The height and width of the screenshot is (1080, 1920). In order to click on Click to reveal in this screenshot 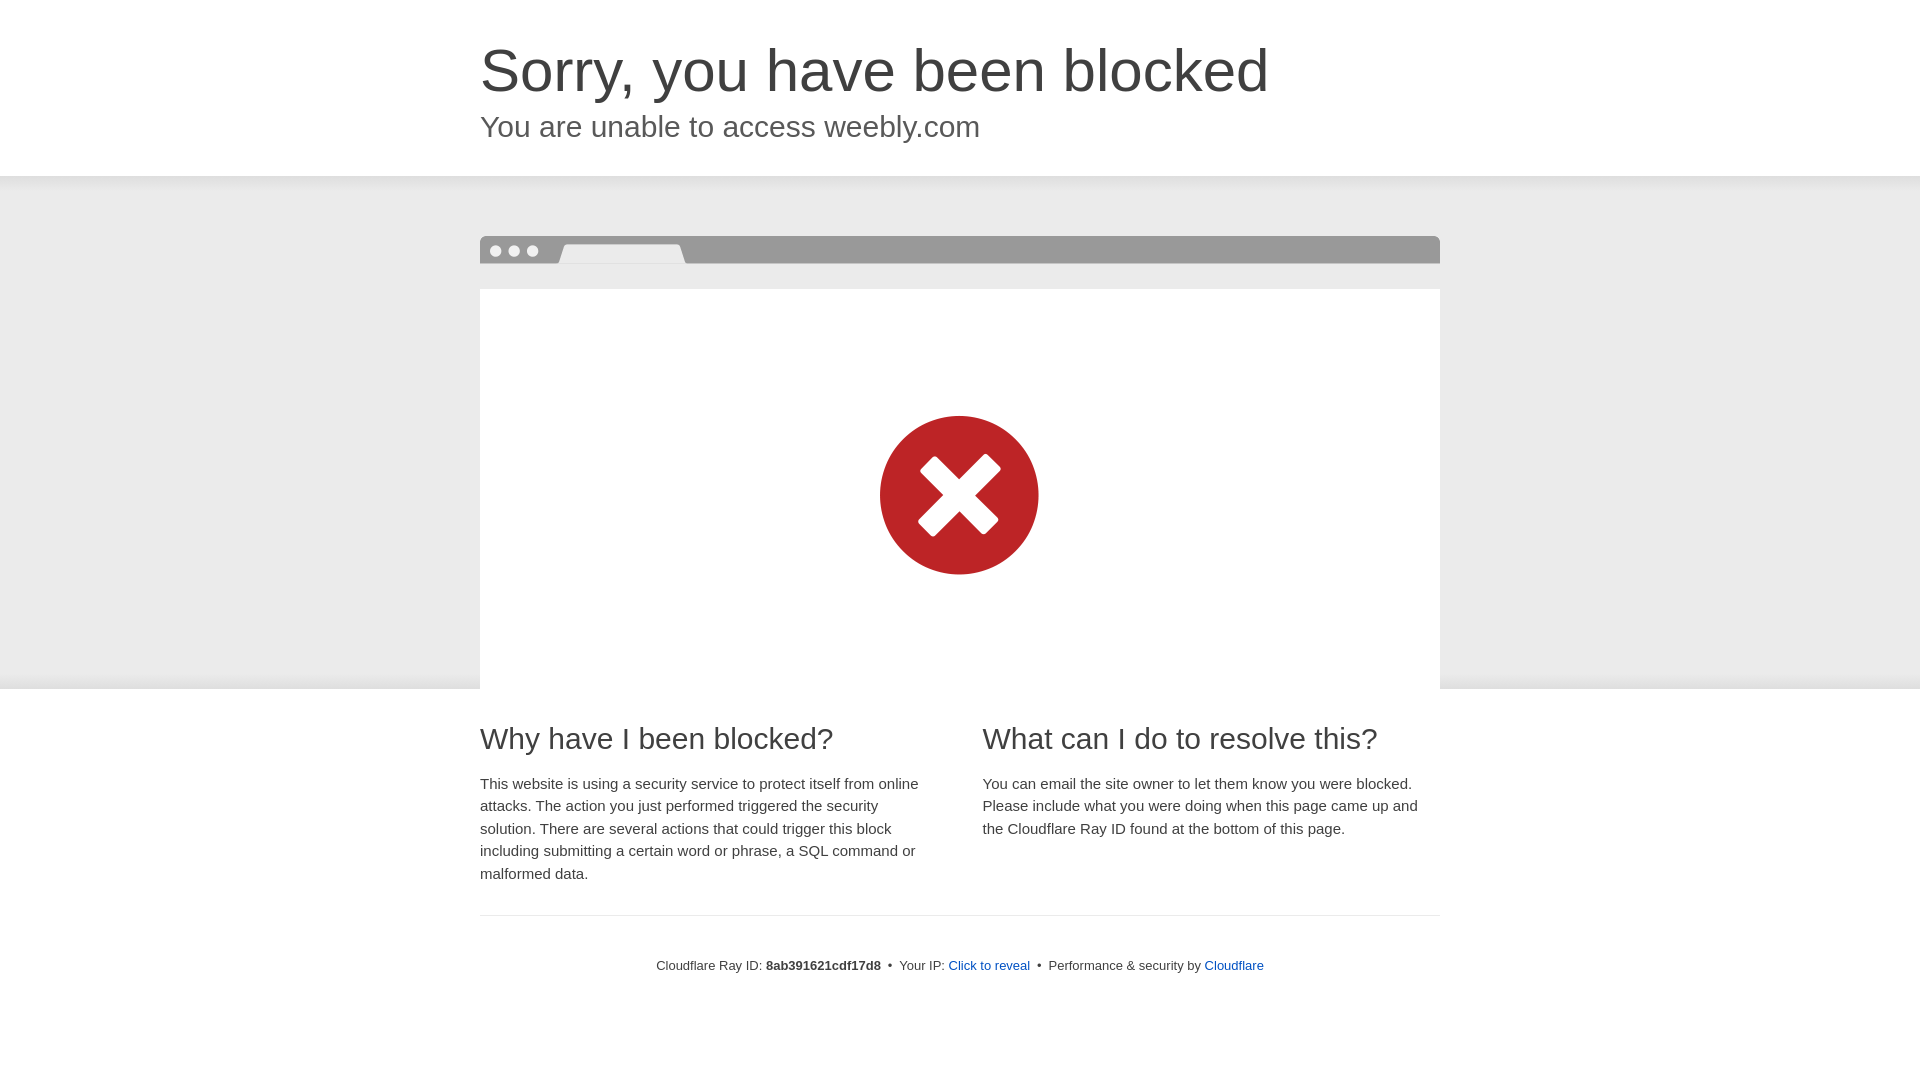, I will do `click(990, 966)`.